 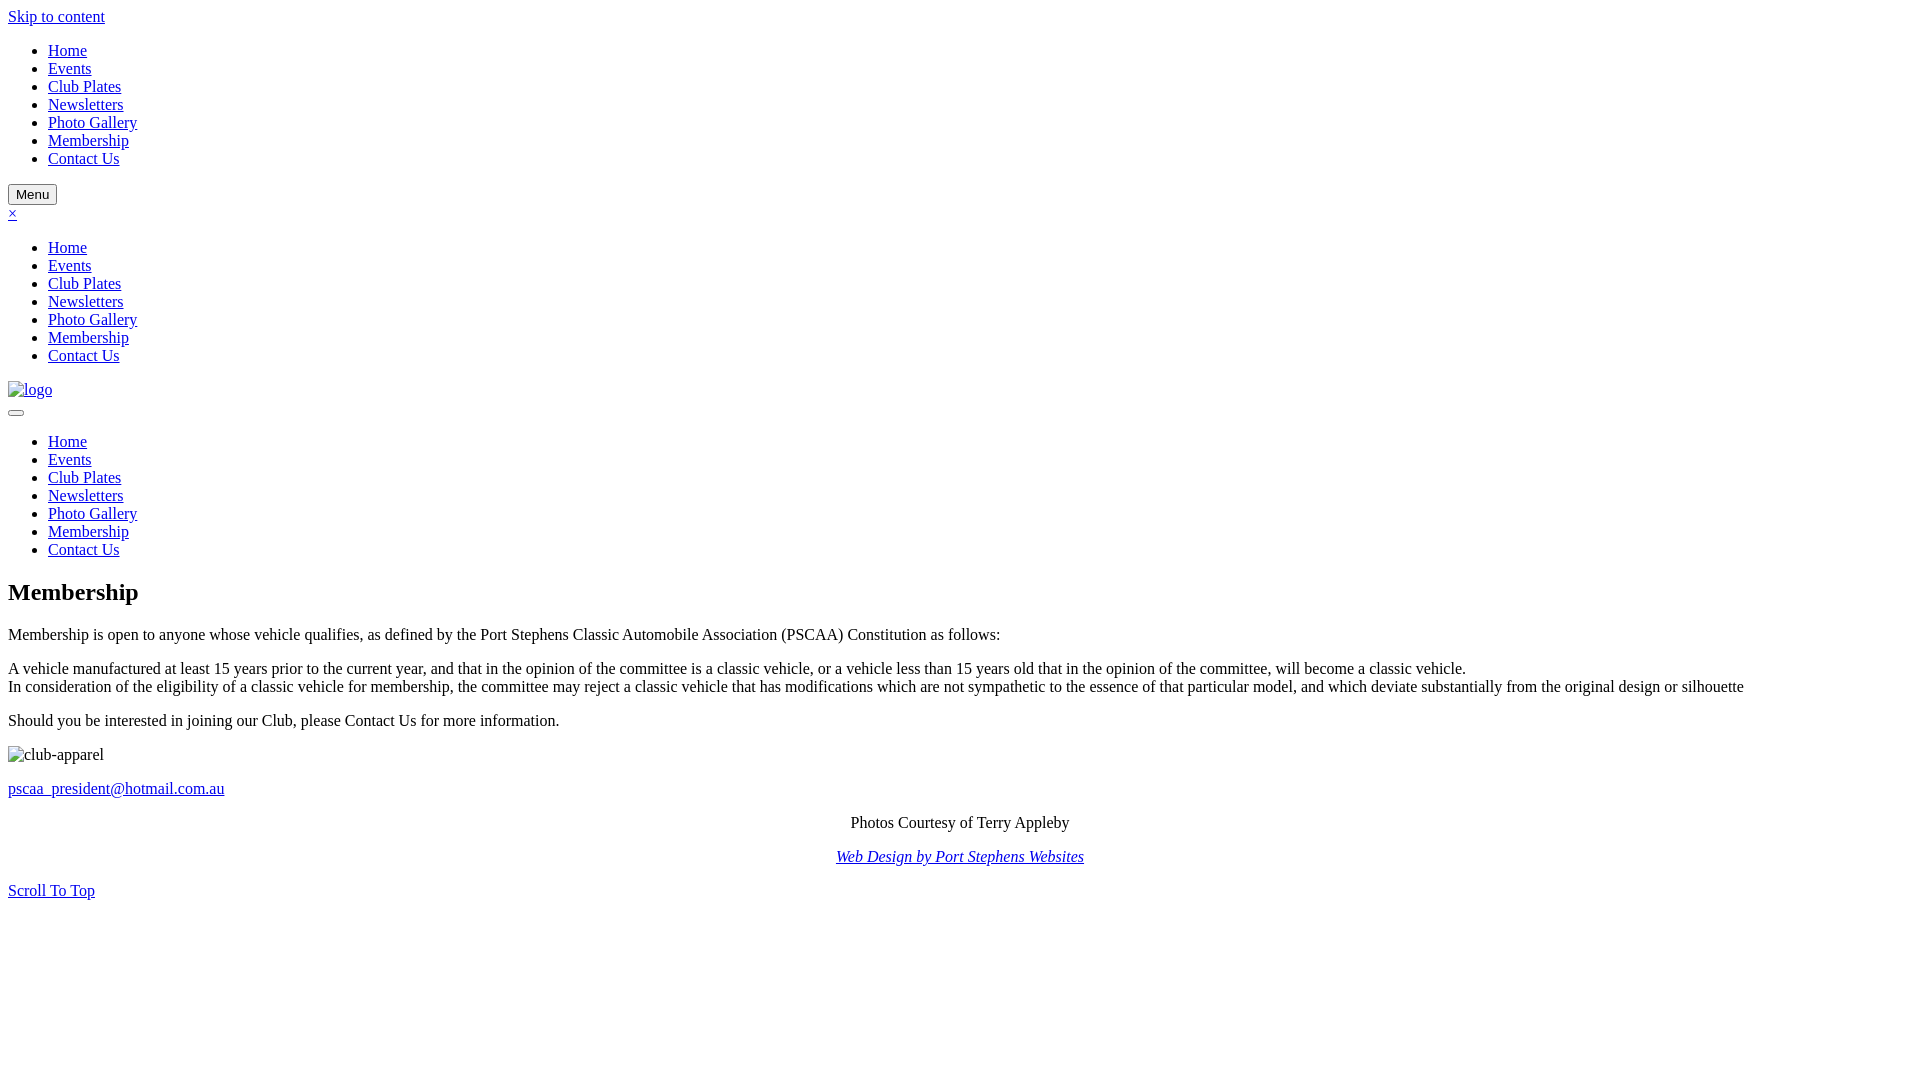 I want to click on Newsletters, so click(x=86, y=496).